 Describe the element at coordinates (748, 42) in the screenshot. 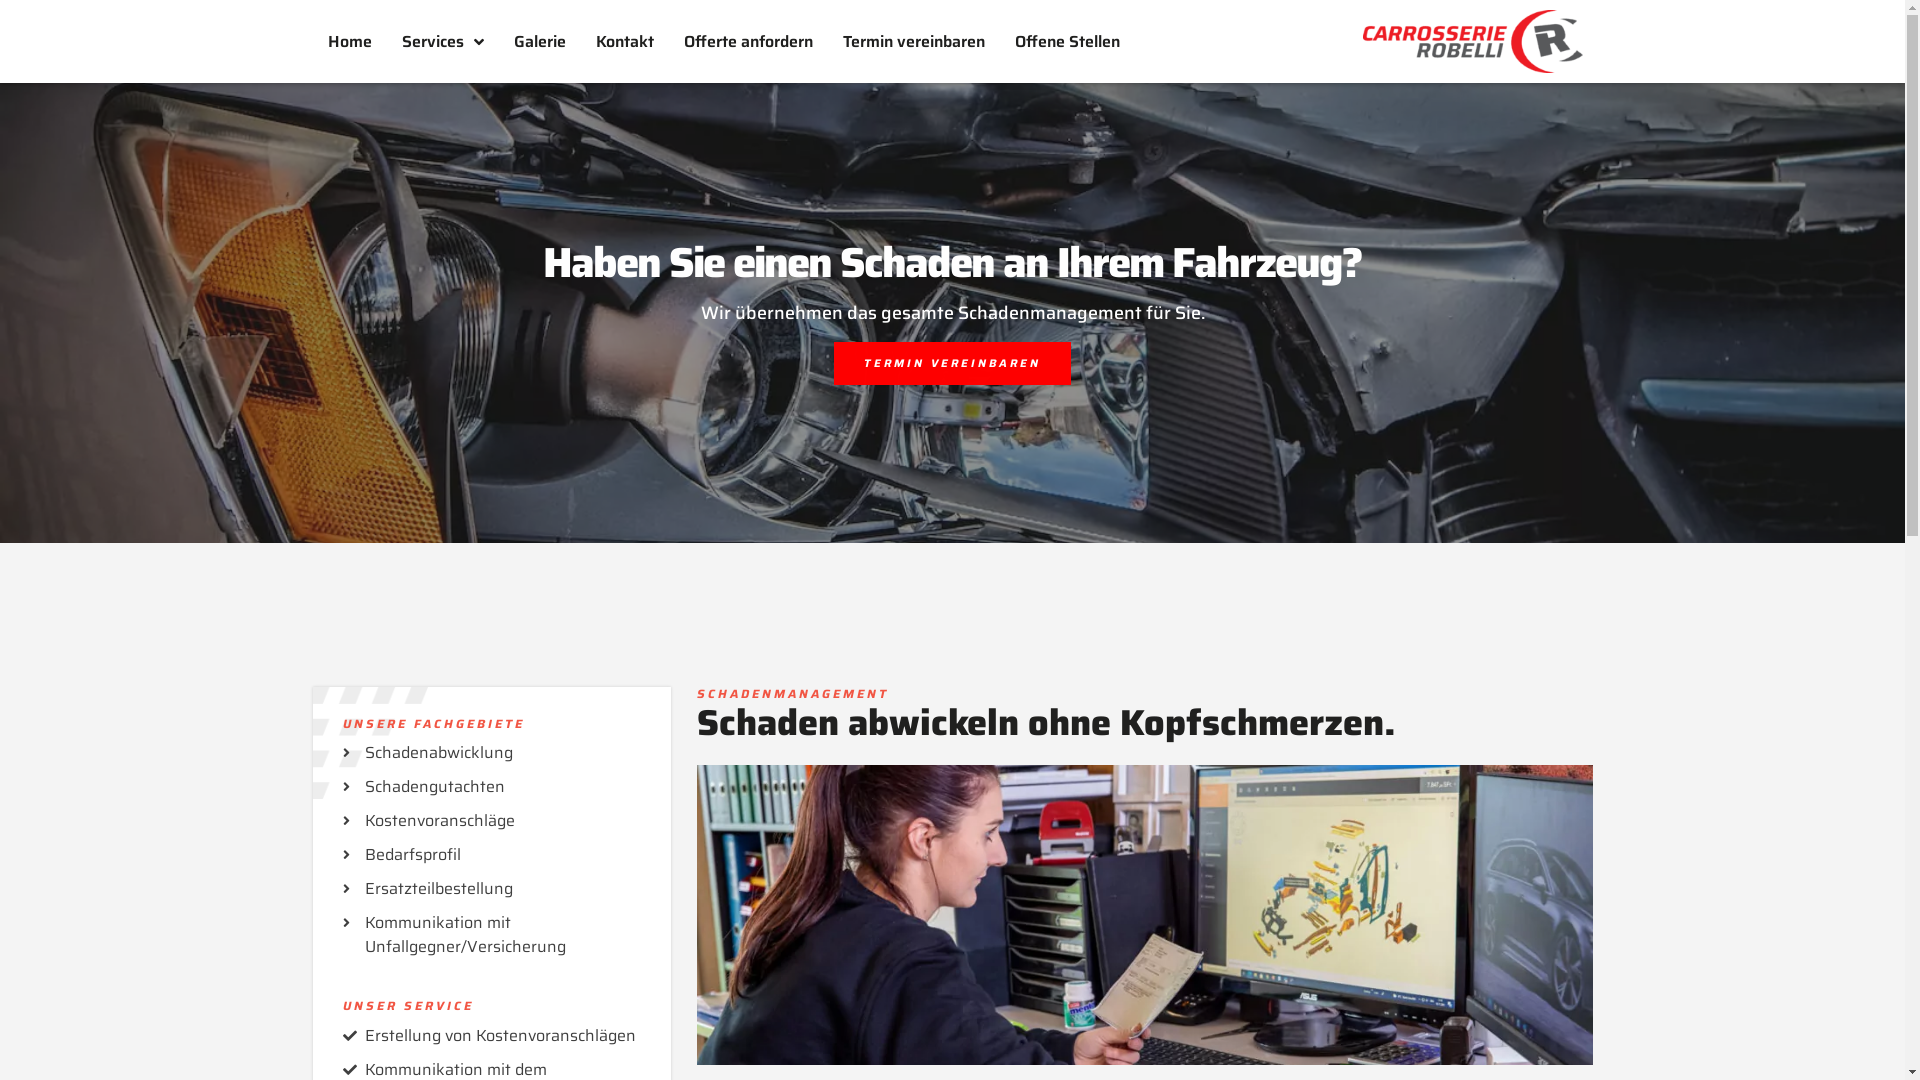

I see `Offerte anfordern` at that location.